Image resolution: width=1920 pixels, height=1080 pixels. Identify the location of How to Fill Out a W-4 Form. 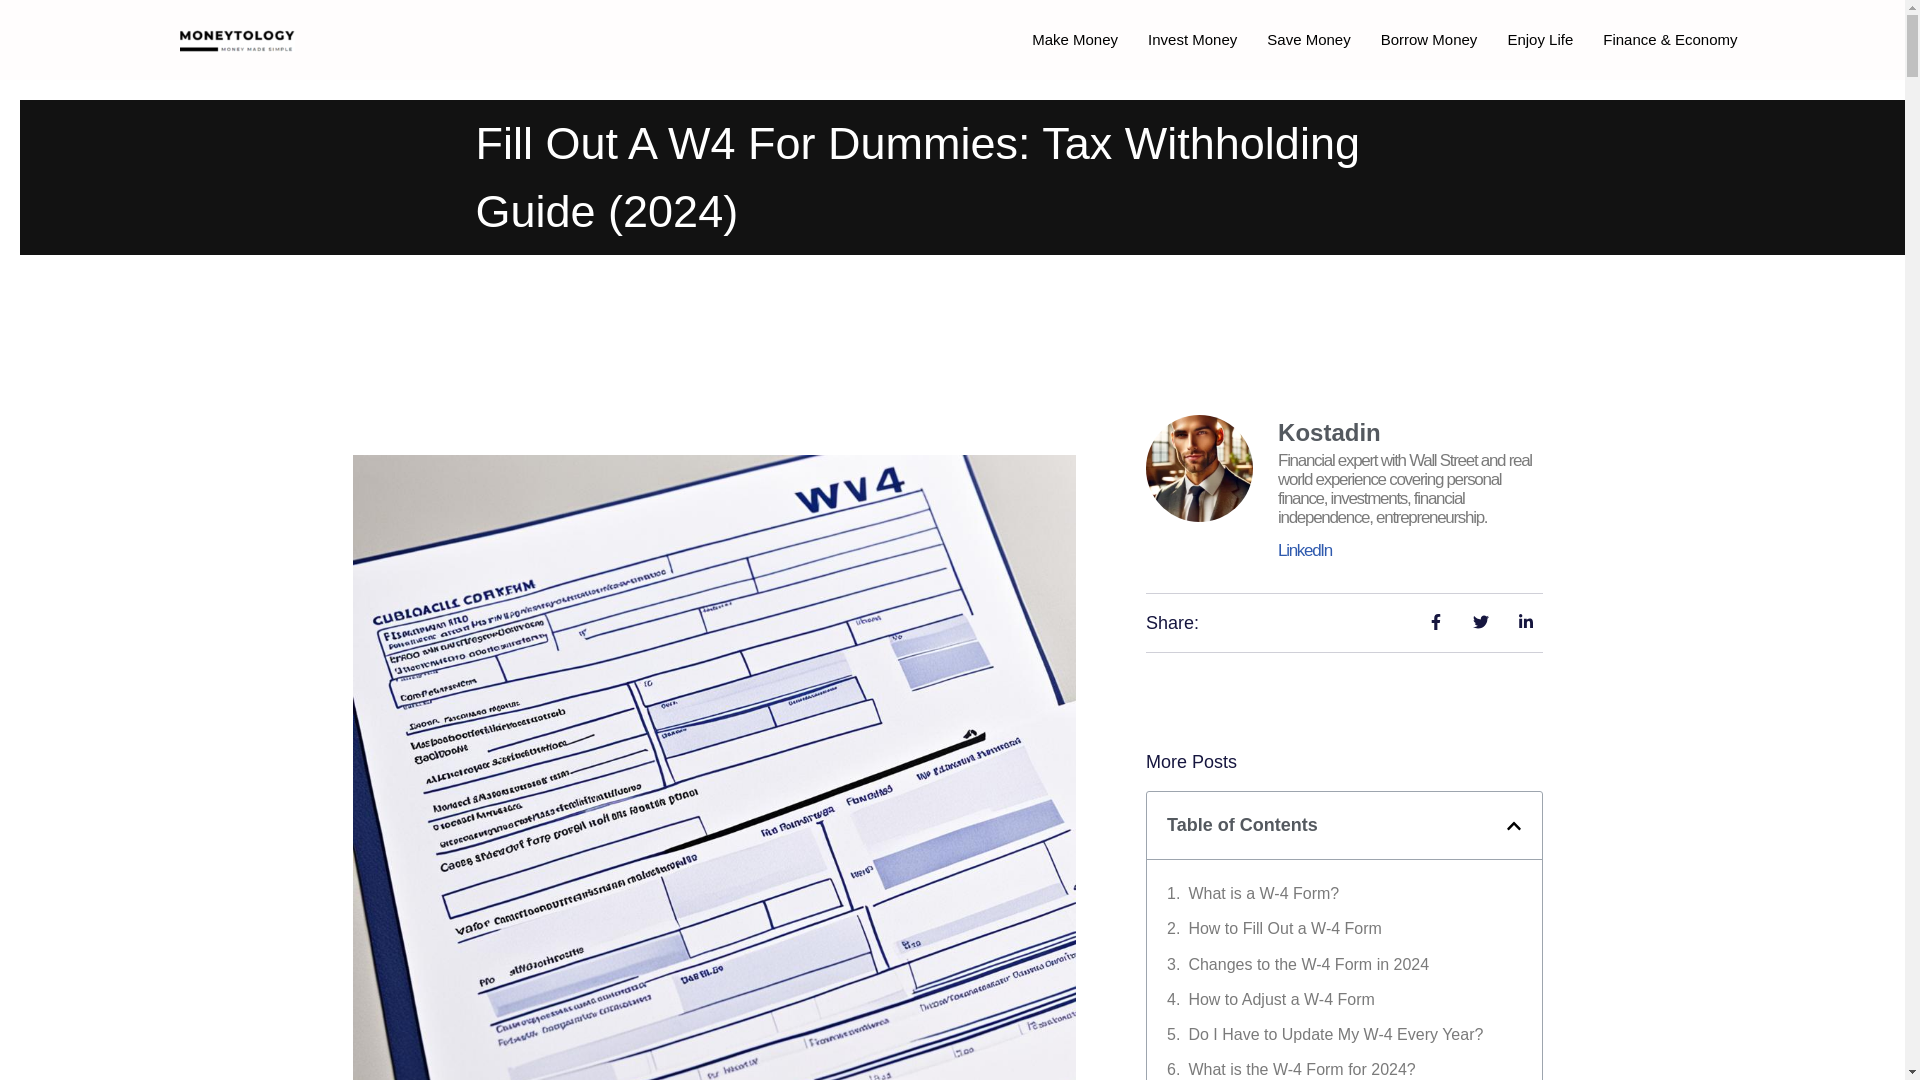
(1285, 928).